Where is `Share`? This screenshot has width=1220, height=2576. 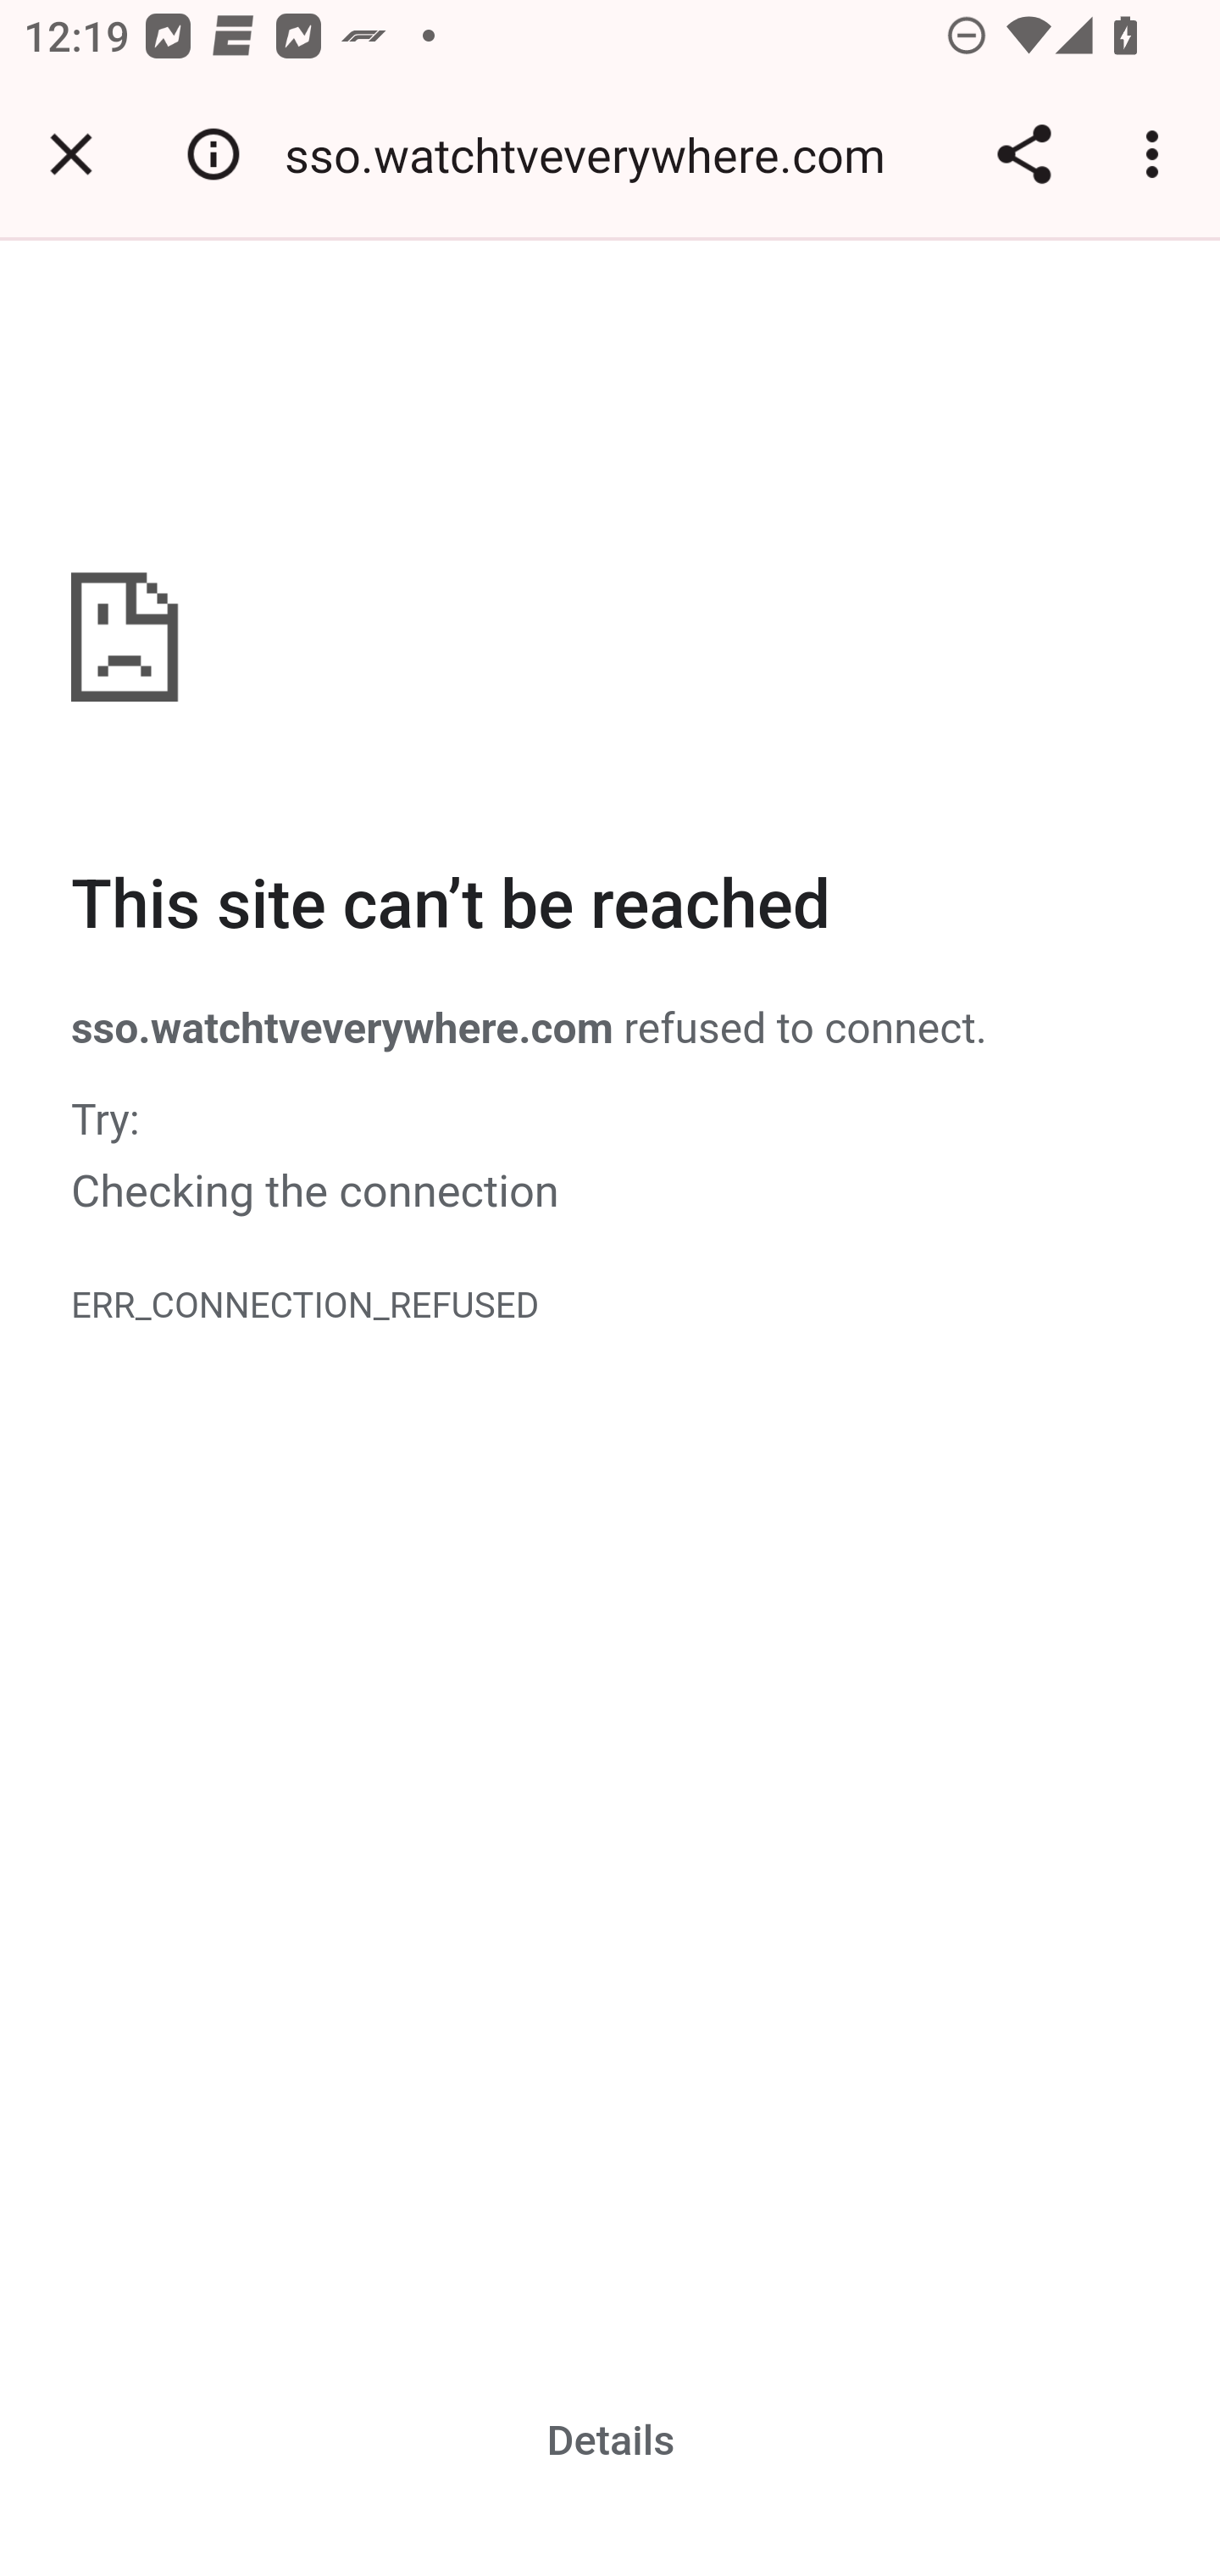
Share is located at coordinates (1023, 154).